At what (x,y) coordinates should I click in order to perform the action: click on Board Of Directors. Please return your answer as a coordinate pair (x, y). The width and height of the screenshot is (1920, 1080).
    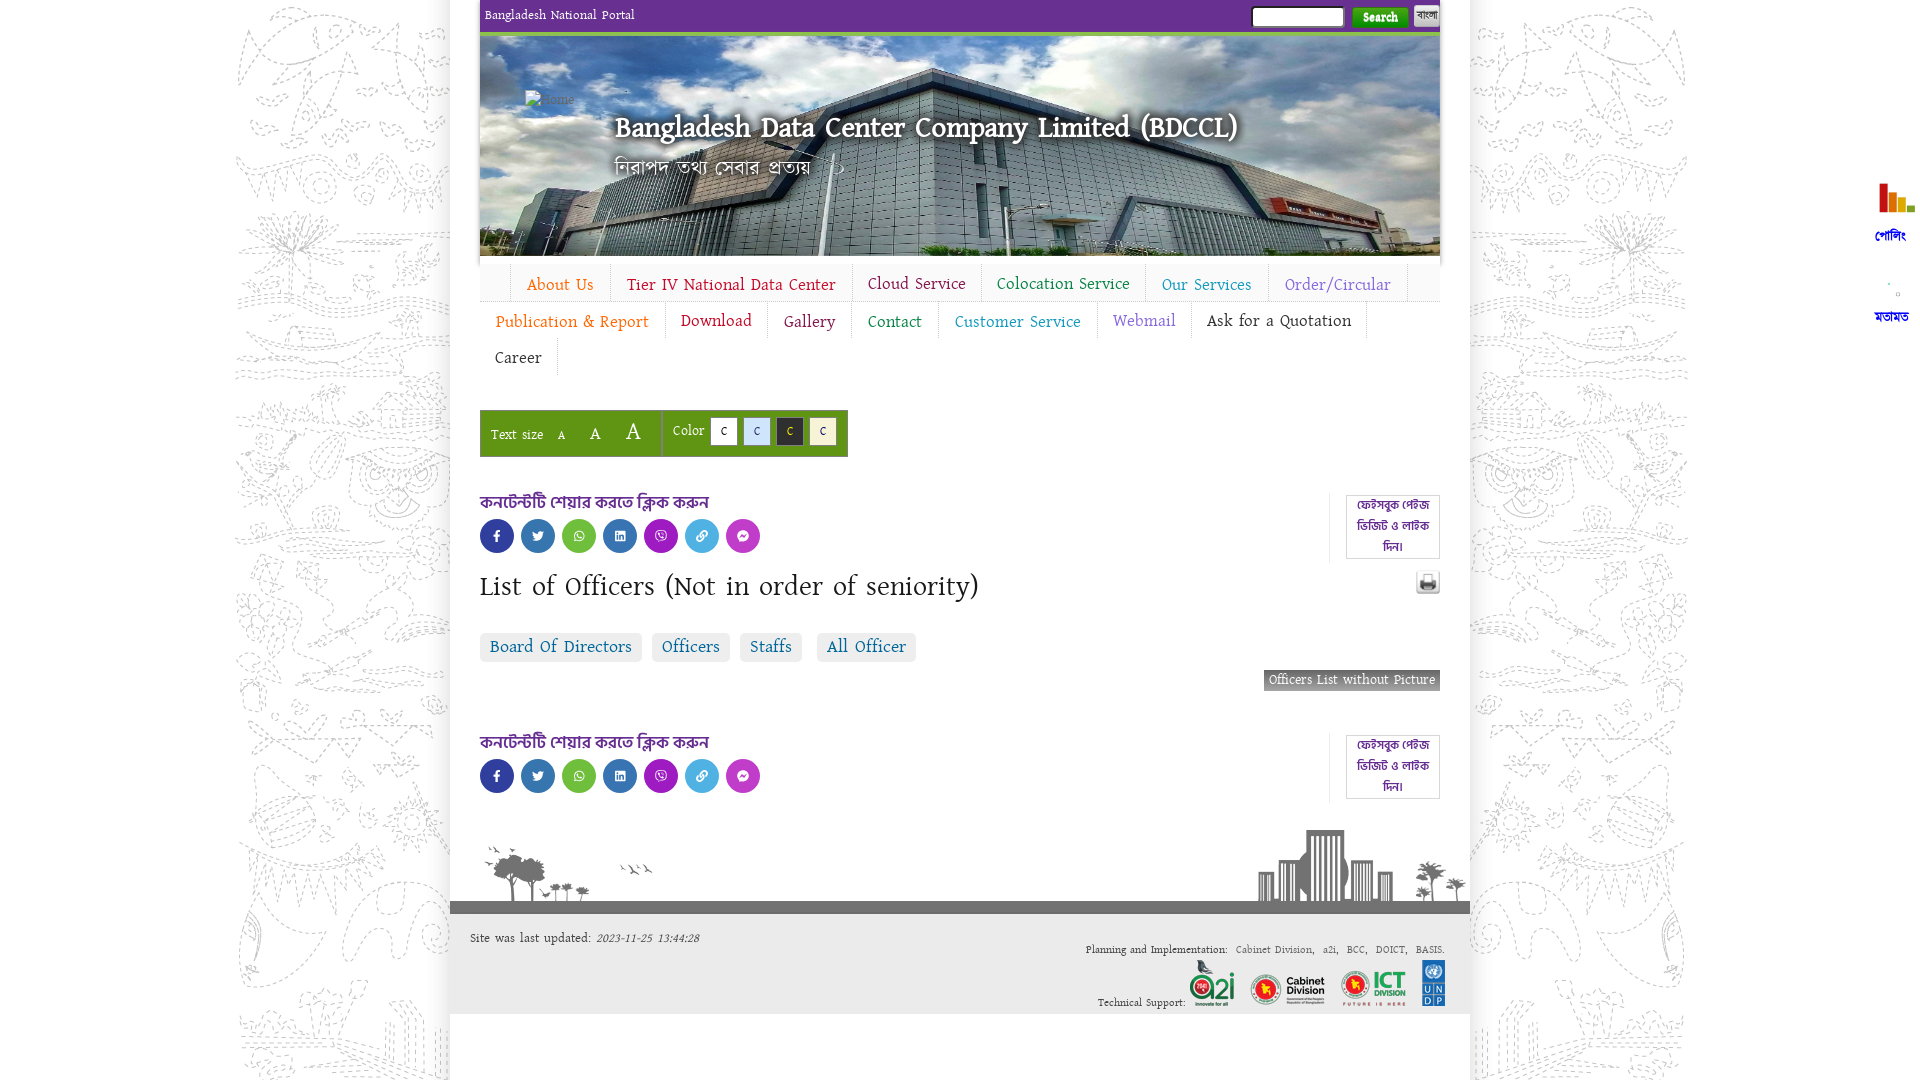
    Looking at the image, I should click on (560, 646).